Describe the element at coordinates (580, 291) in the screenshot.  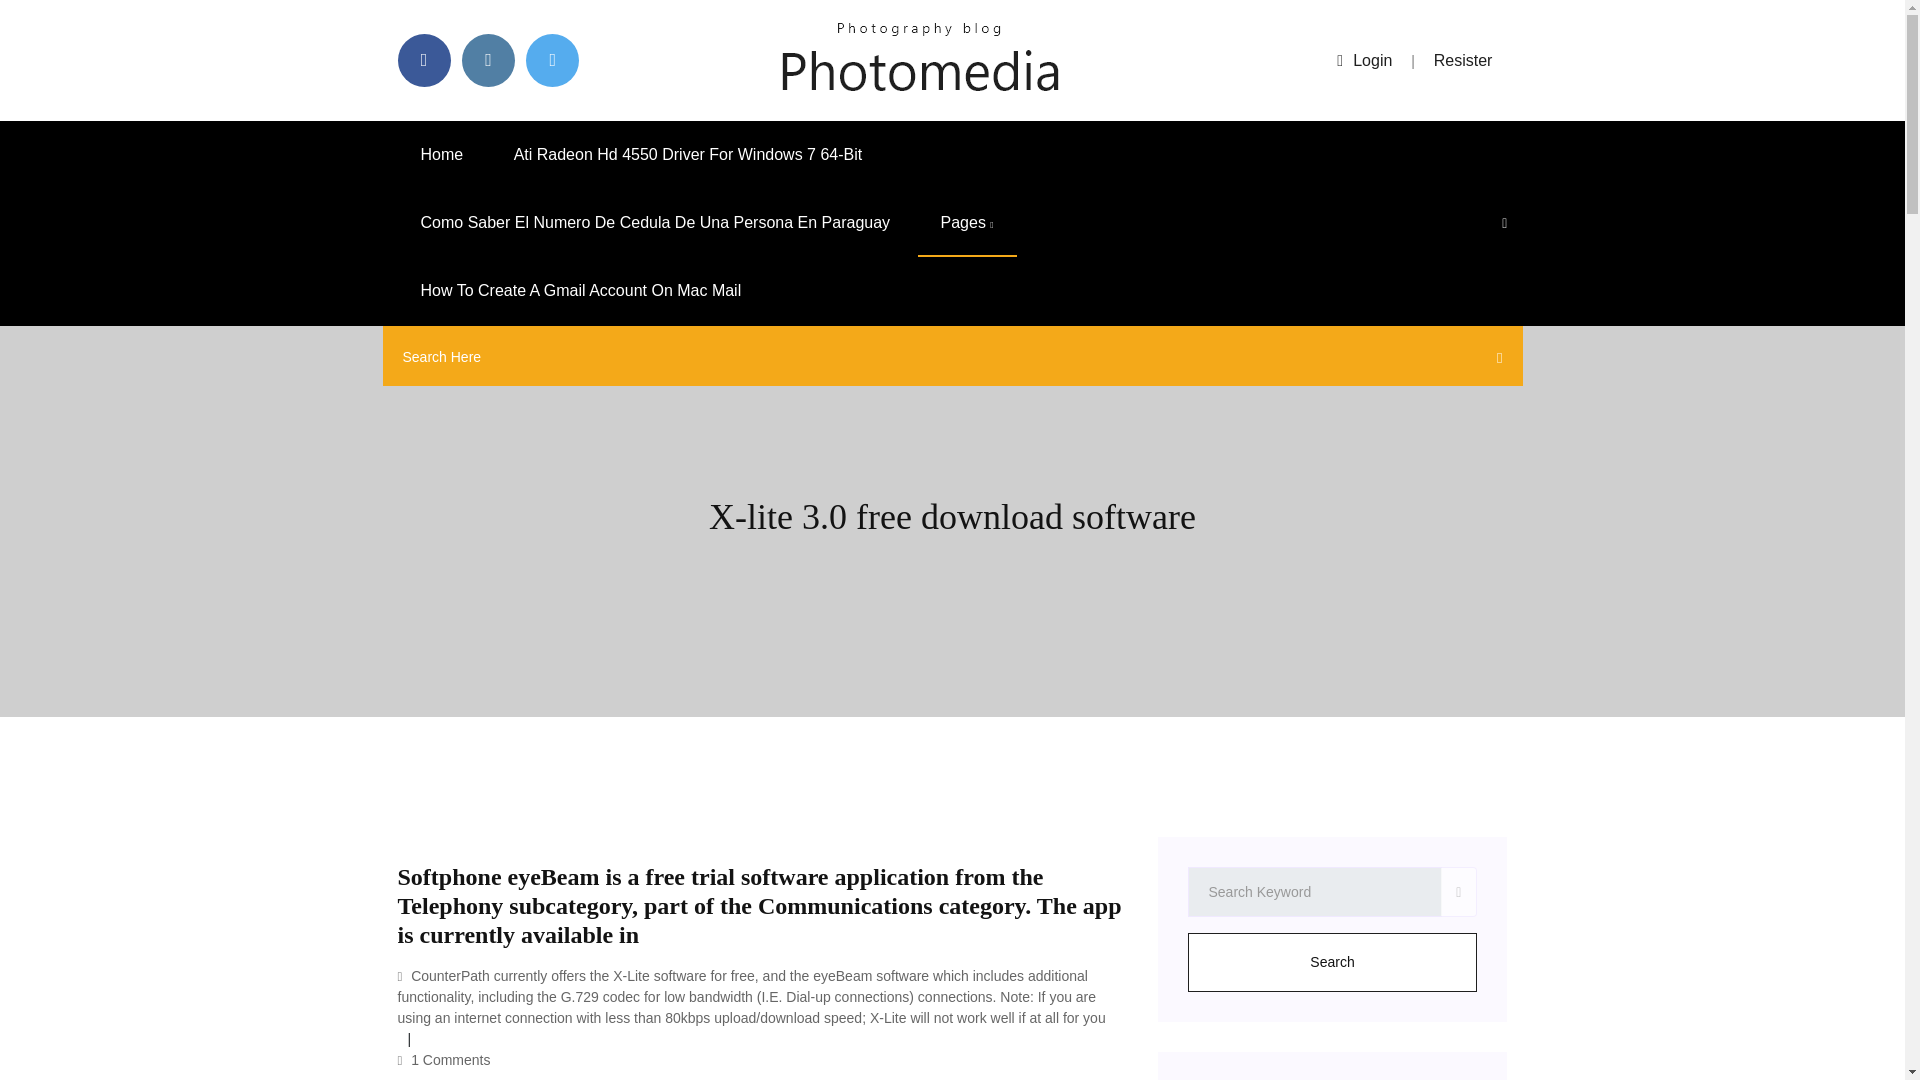
I see `How To Create A Gmail Account On Mac Mail` at that location.